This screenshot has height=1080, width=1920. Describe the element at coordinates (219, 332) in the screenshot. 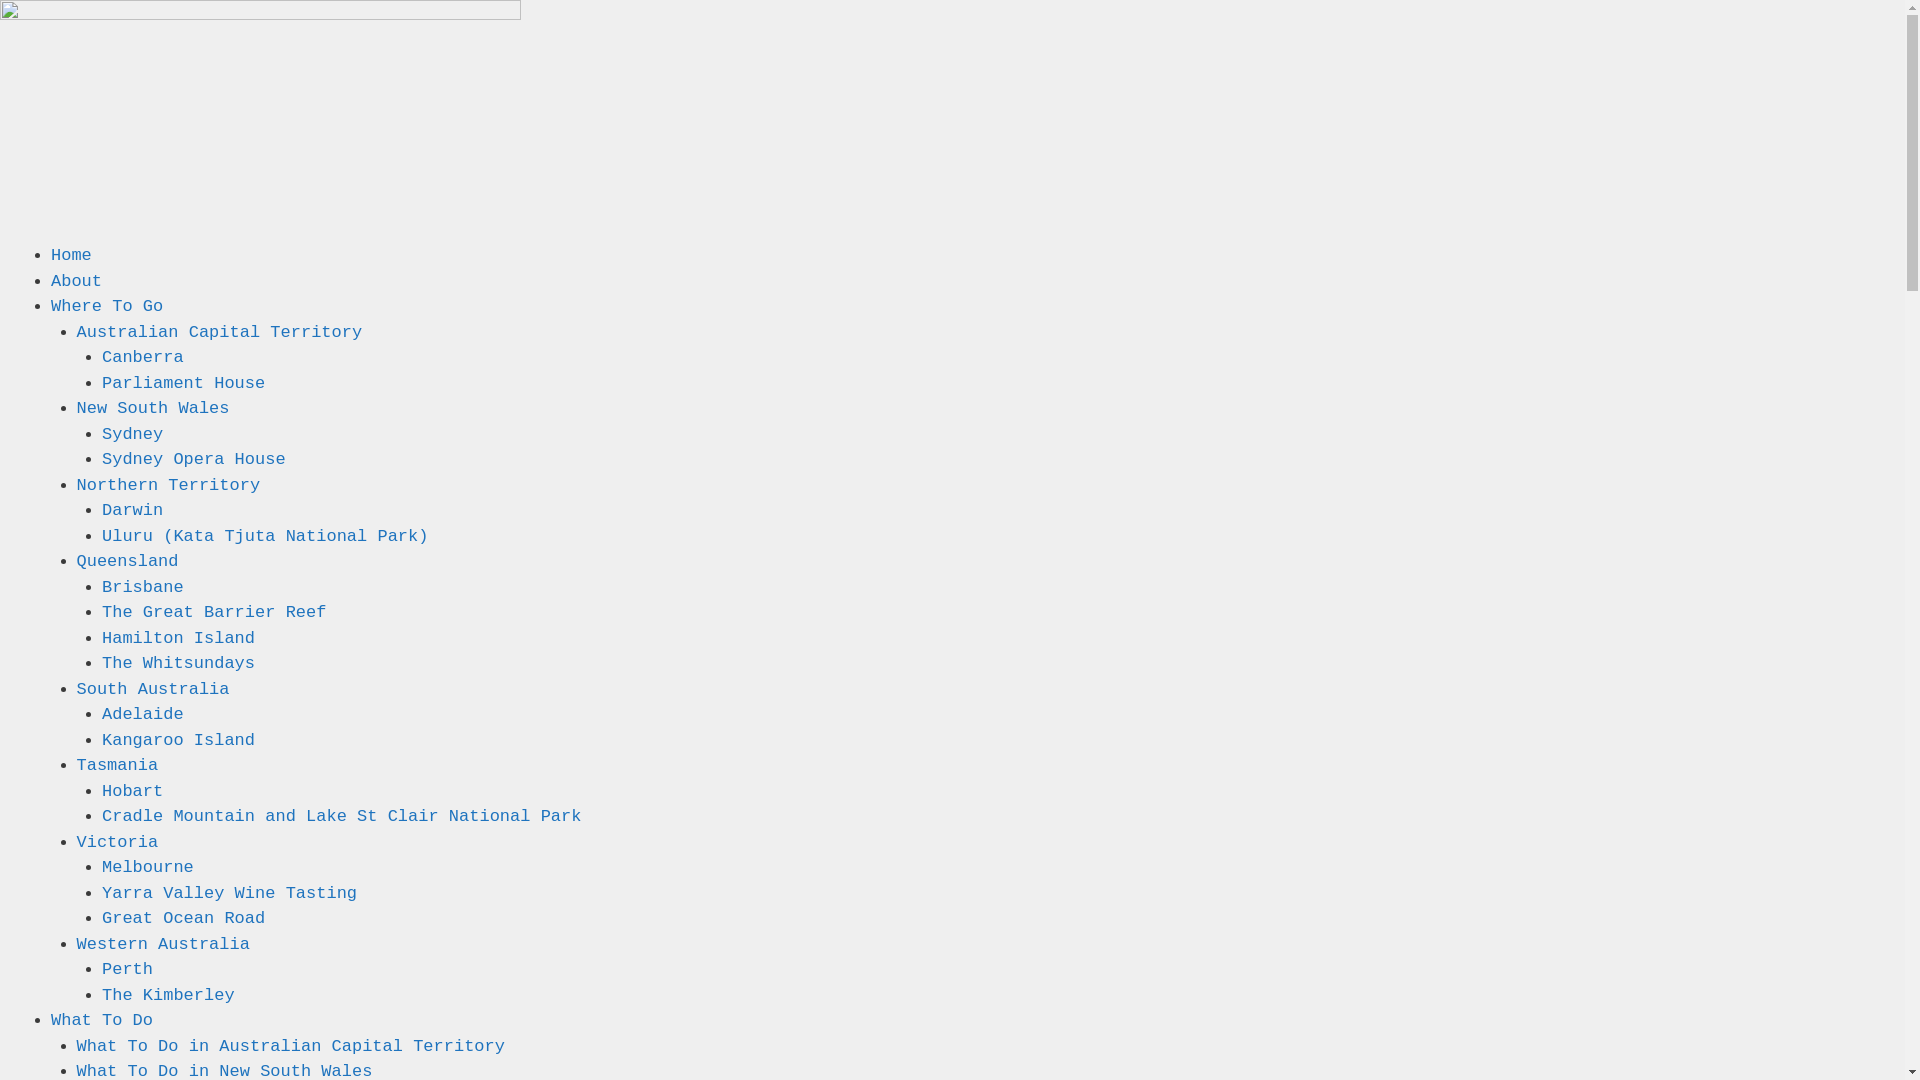

I see `Australian Capital Territory` at that location.